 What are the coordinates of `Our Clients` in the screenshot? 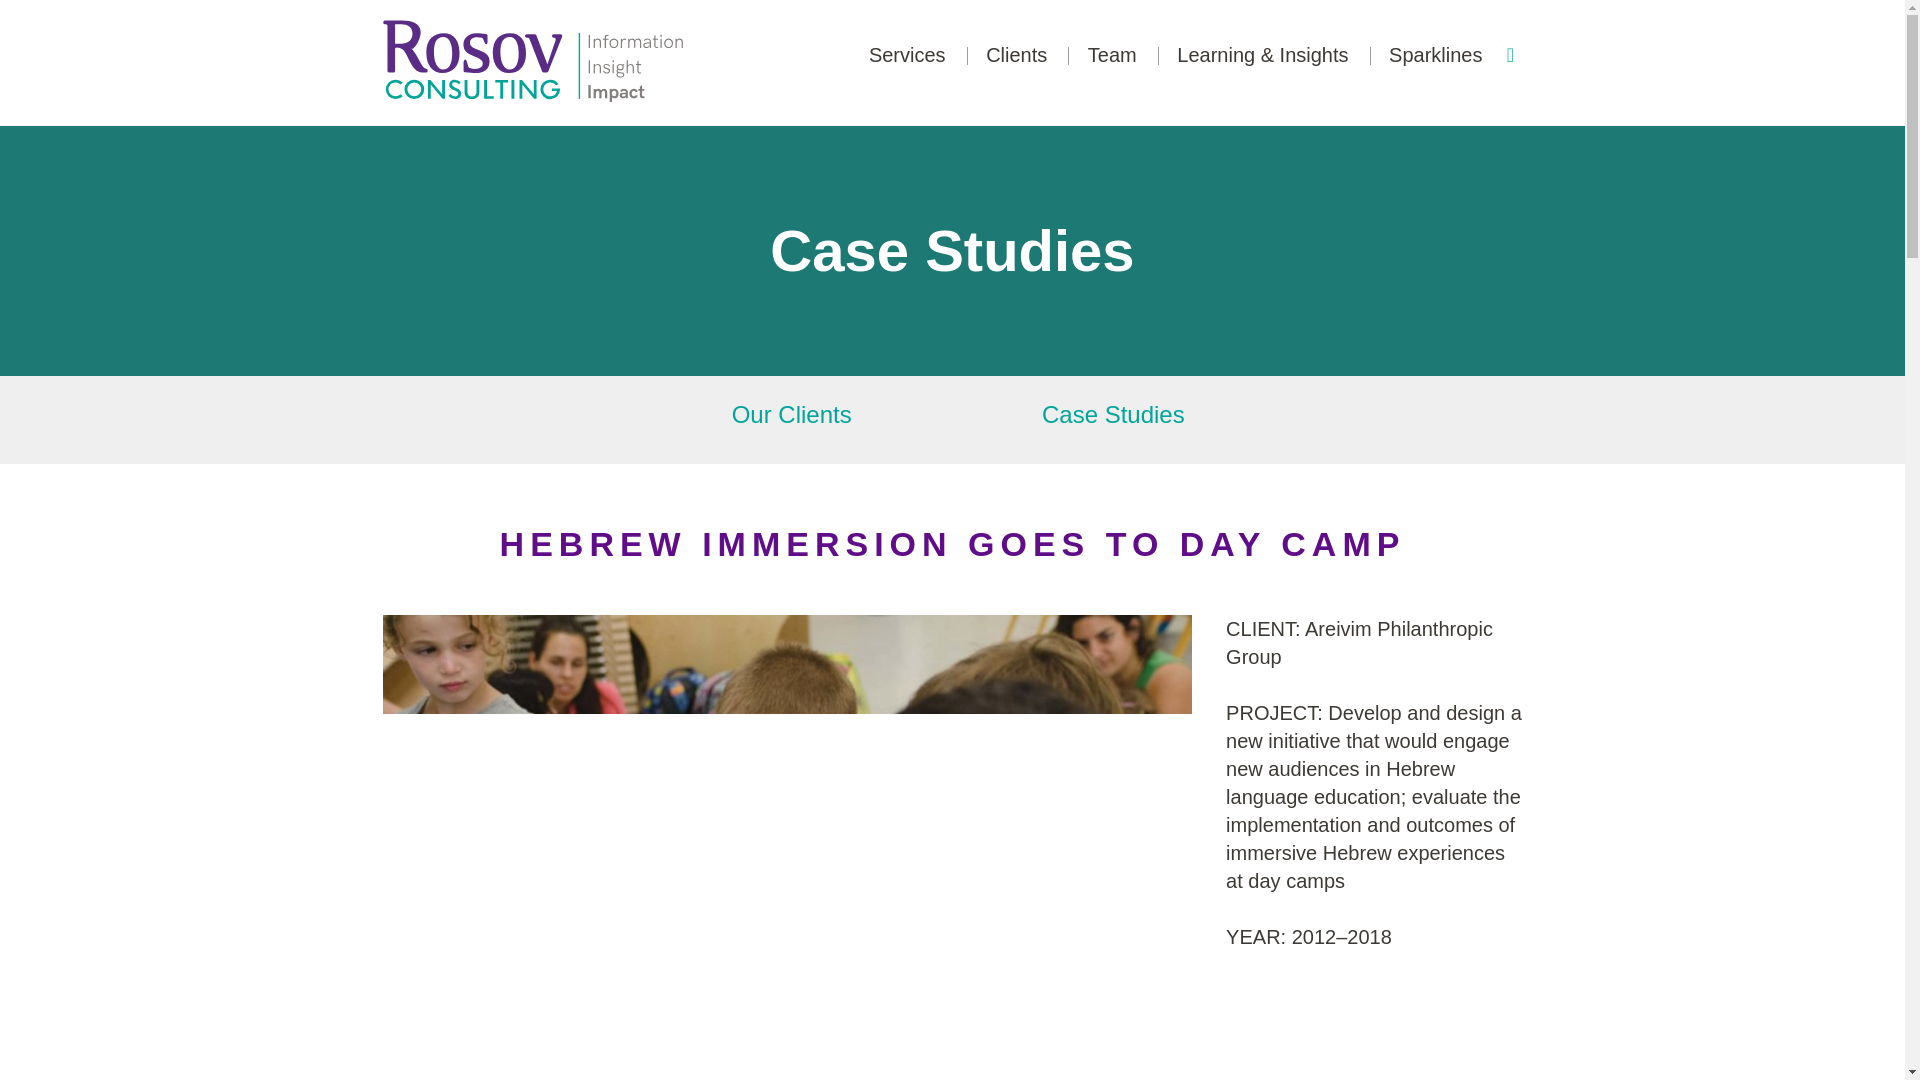 It's located at (792, 419).